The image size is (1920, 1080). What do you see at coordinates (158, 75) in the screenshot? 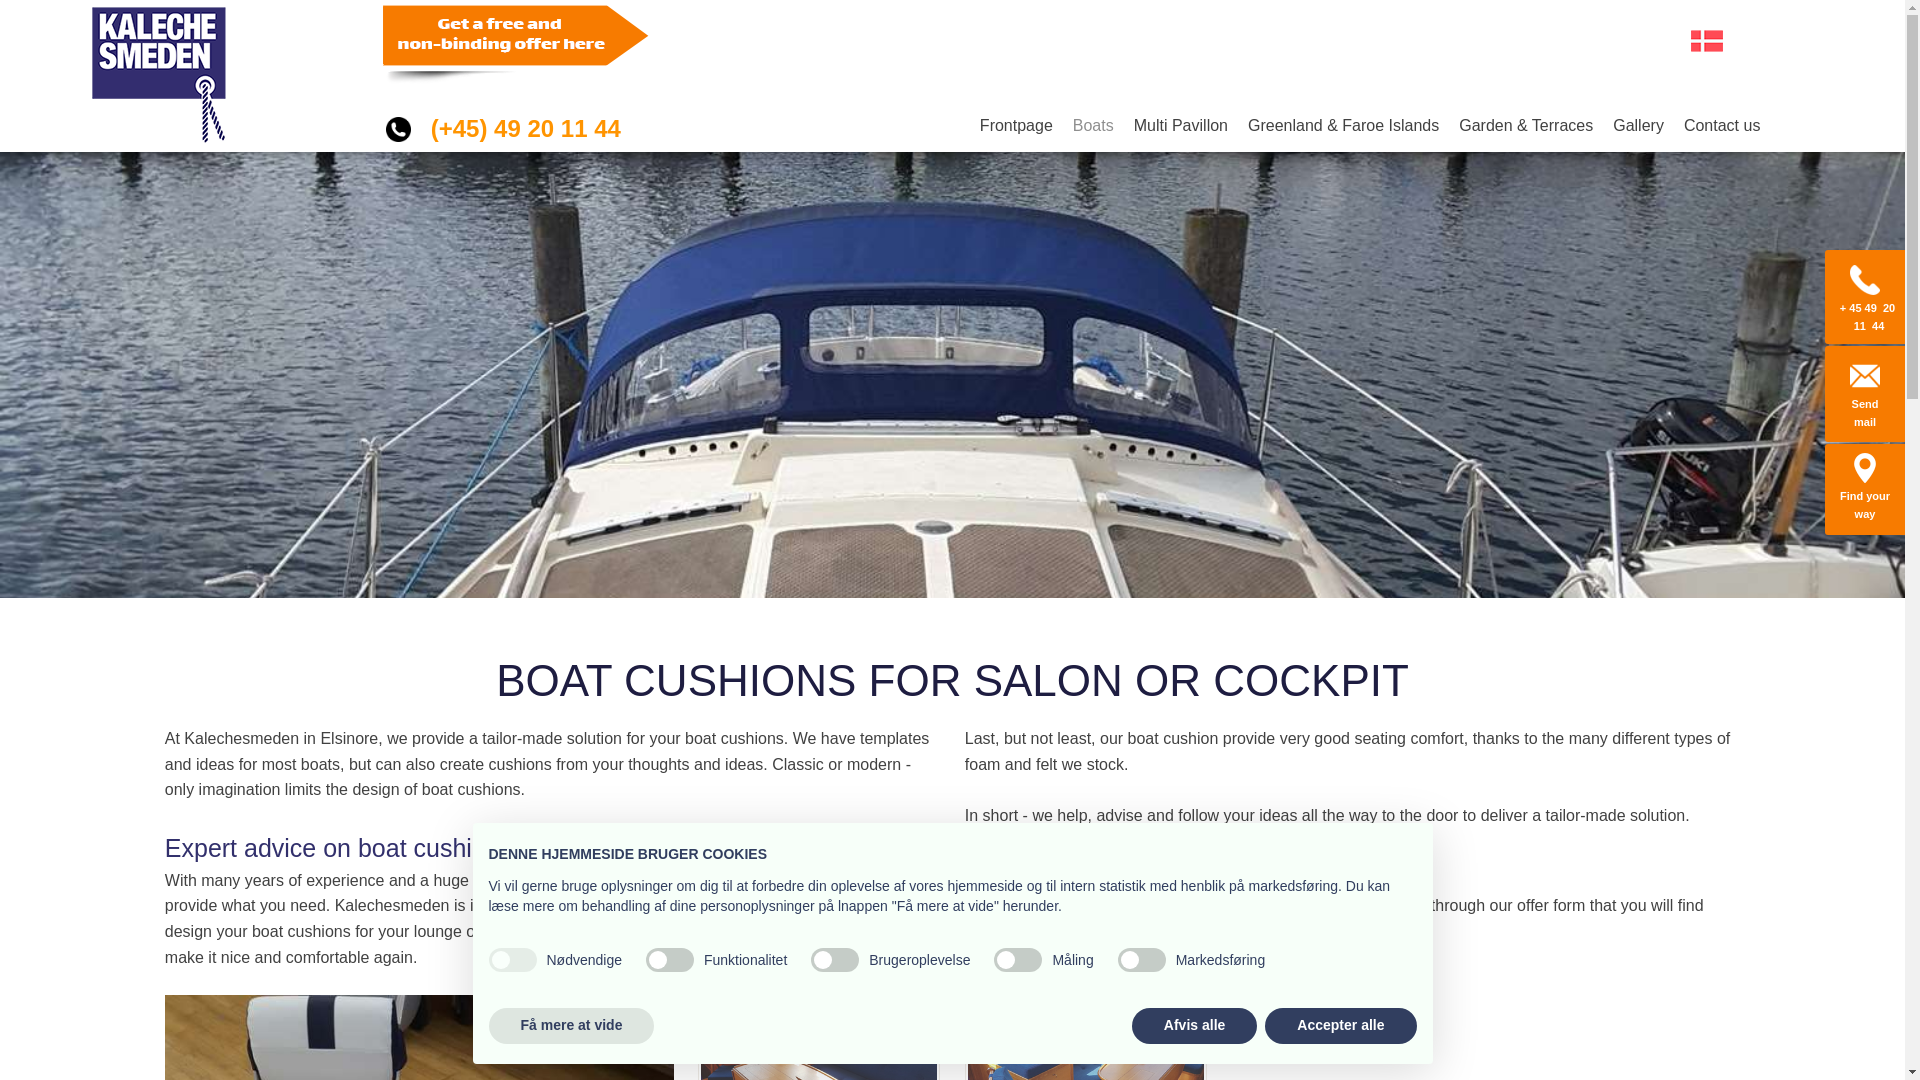
I see `Til forsiden` at bounding box center [158, 75].